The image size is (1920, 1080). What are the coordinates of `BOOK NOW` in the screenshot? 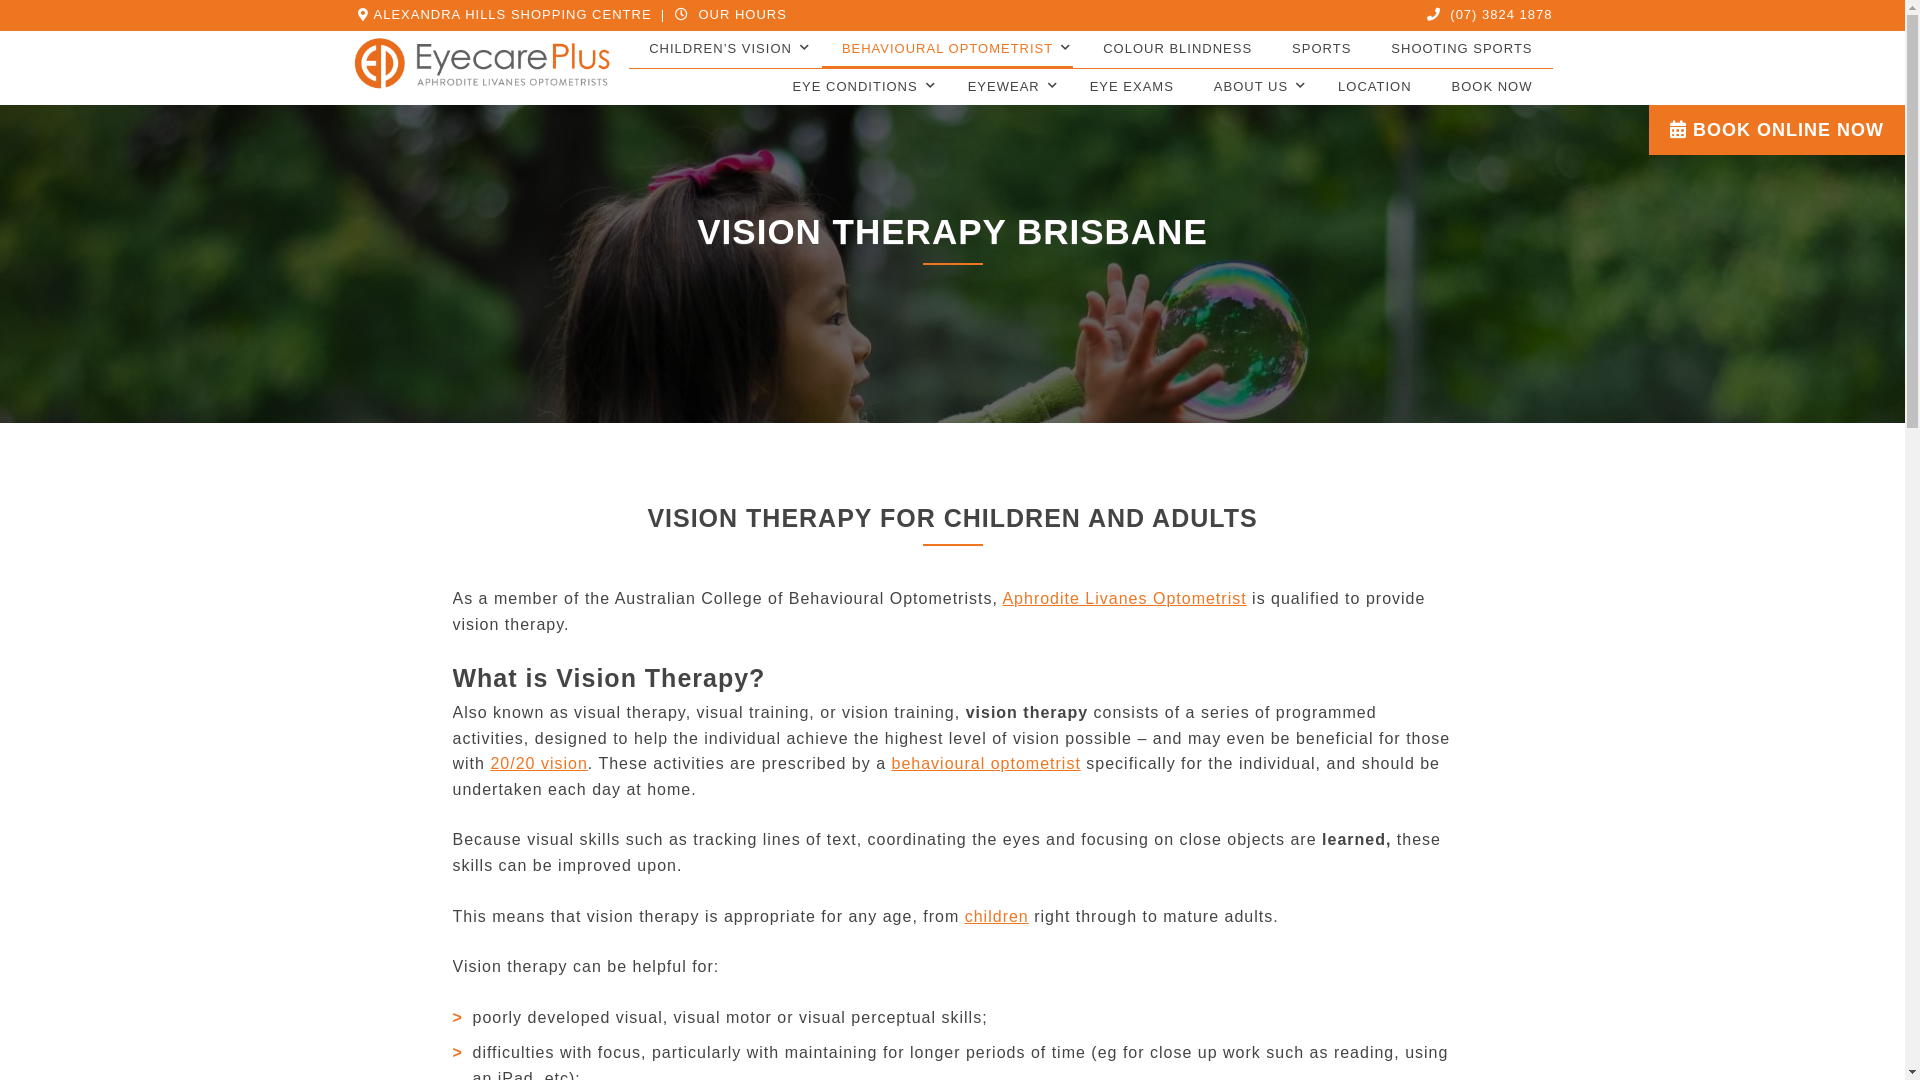 It's located at (1492, 88).